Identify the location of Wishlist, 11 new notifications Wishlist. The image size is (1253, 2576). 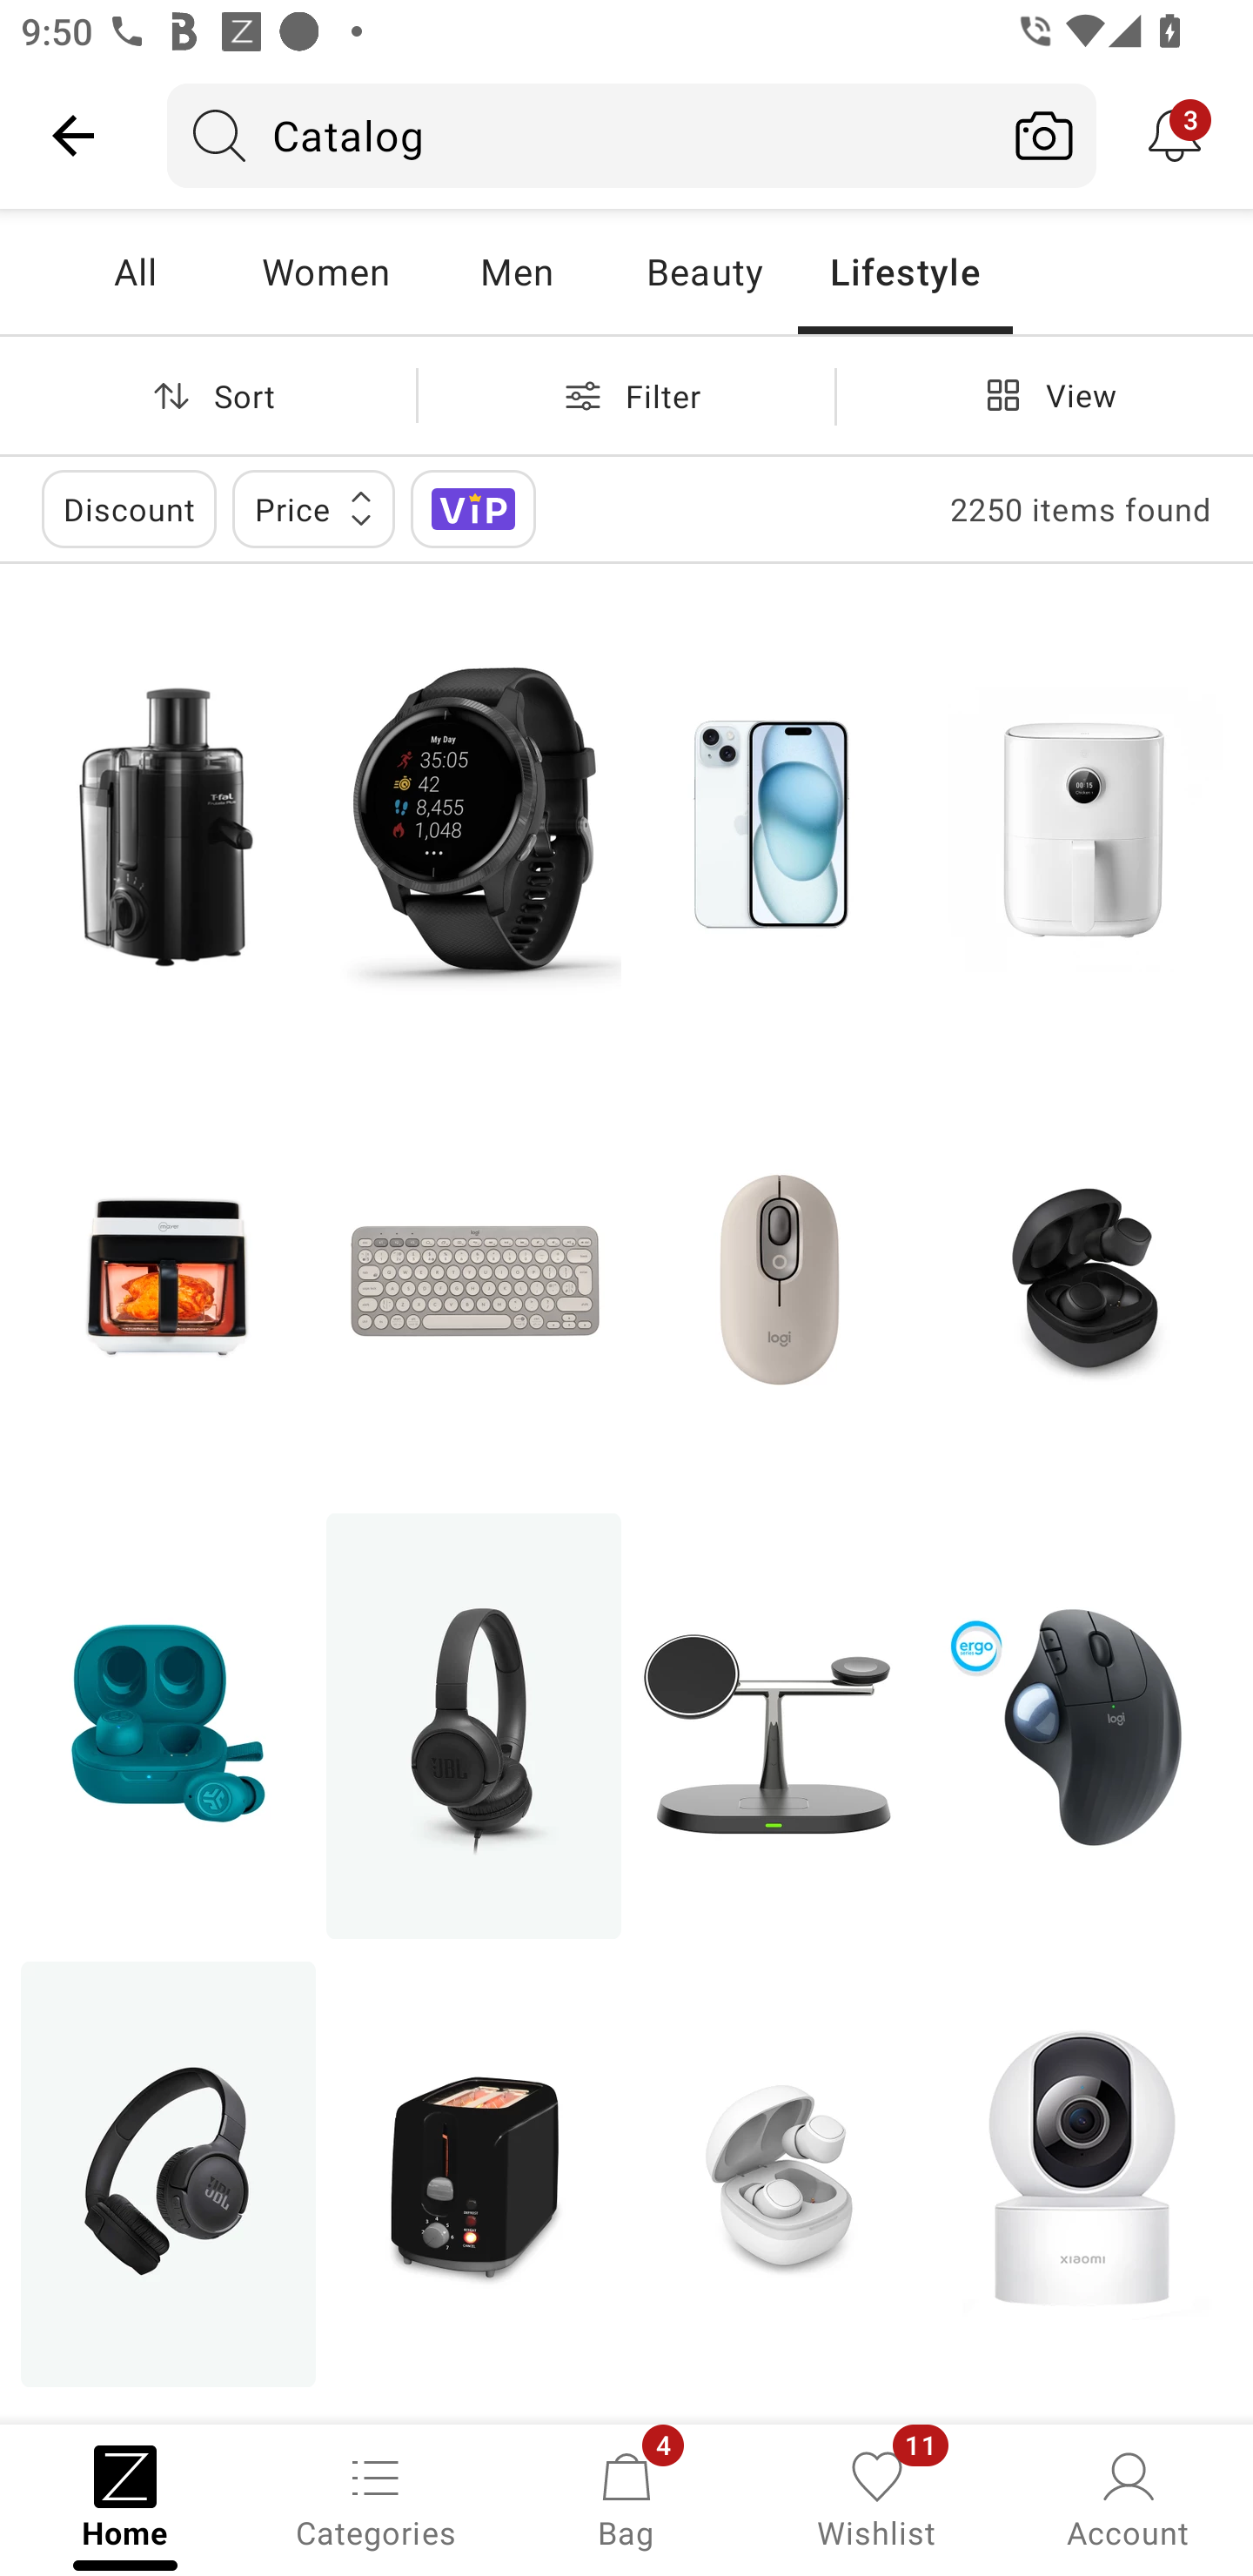
(877, 2498).